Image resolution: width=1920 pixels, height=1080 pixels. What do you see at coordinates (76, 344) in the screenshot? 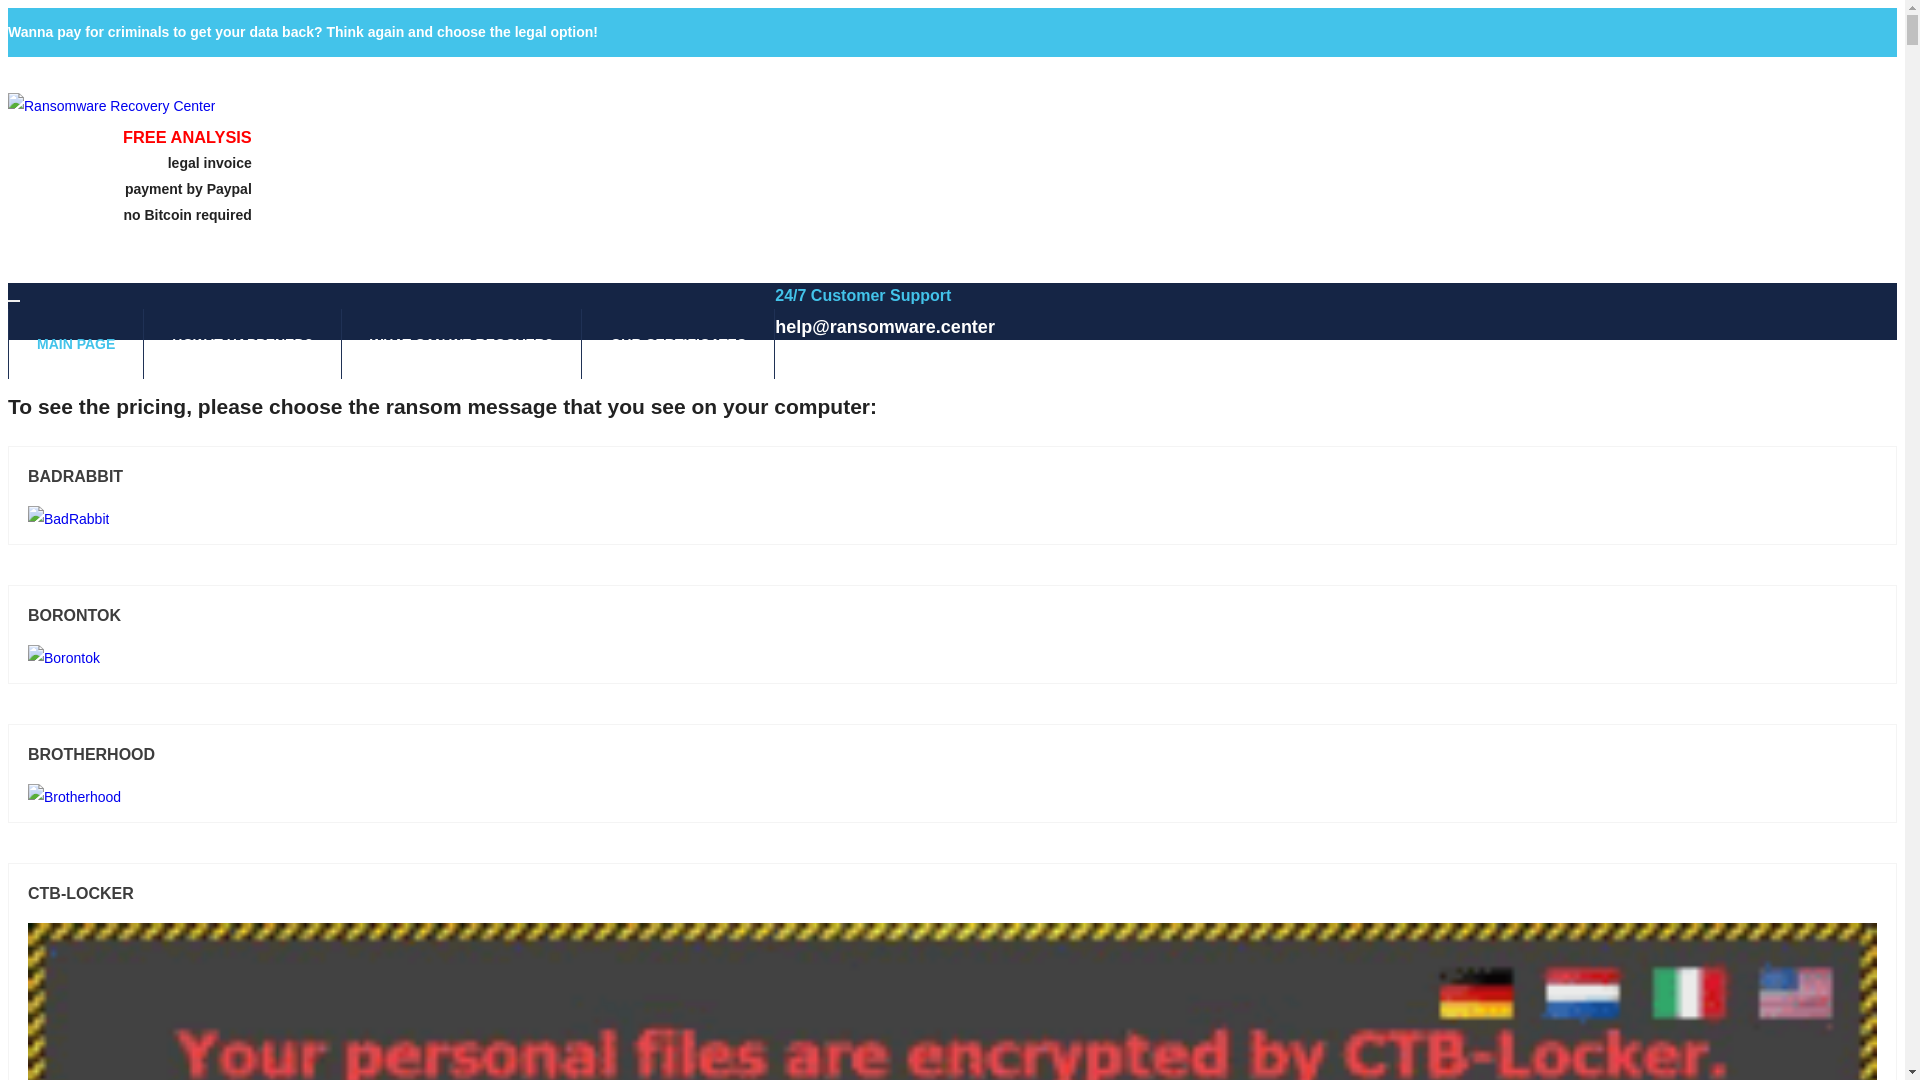
I see `MAIN PAGE` at bounding box center [76, 344].